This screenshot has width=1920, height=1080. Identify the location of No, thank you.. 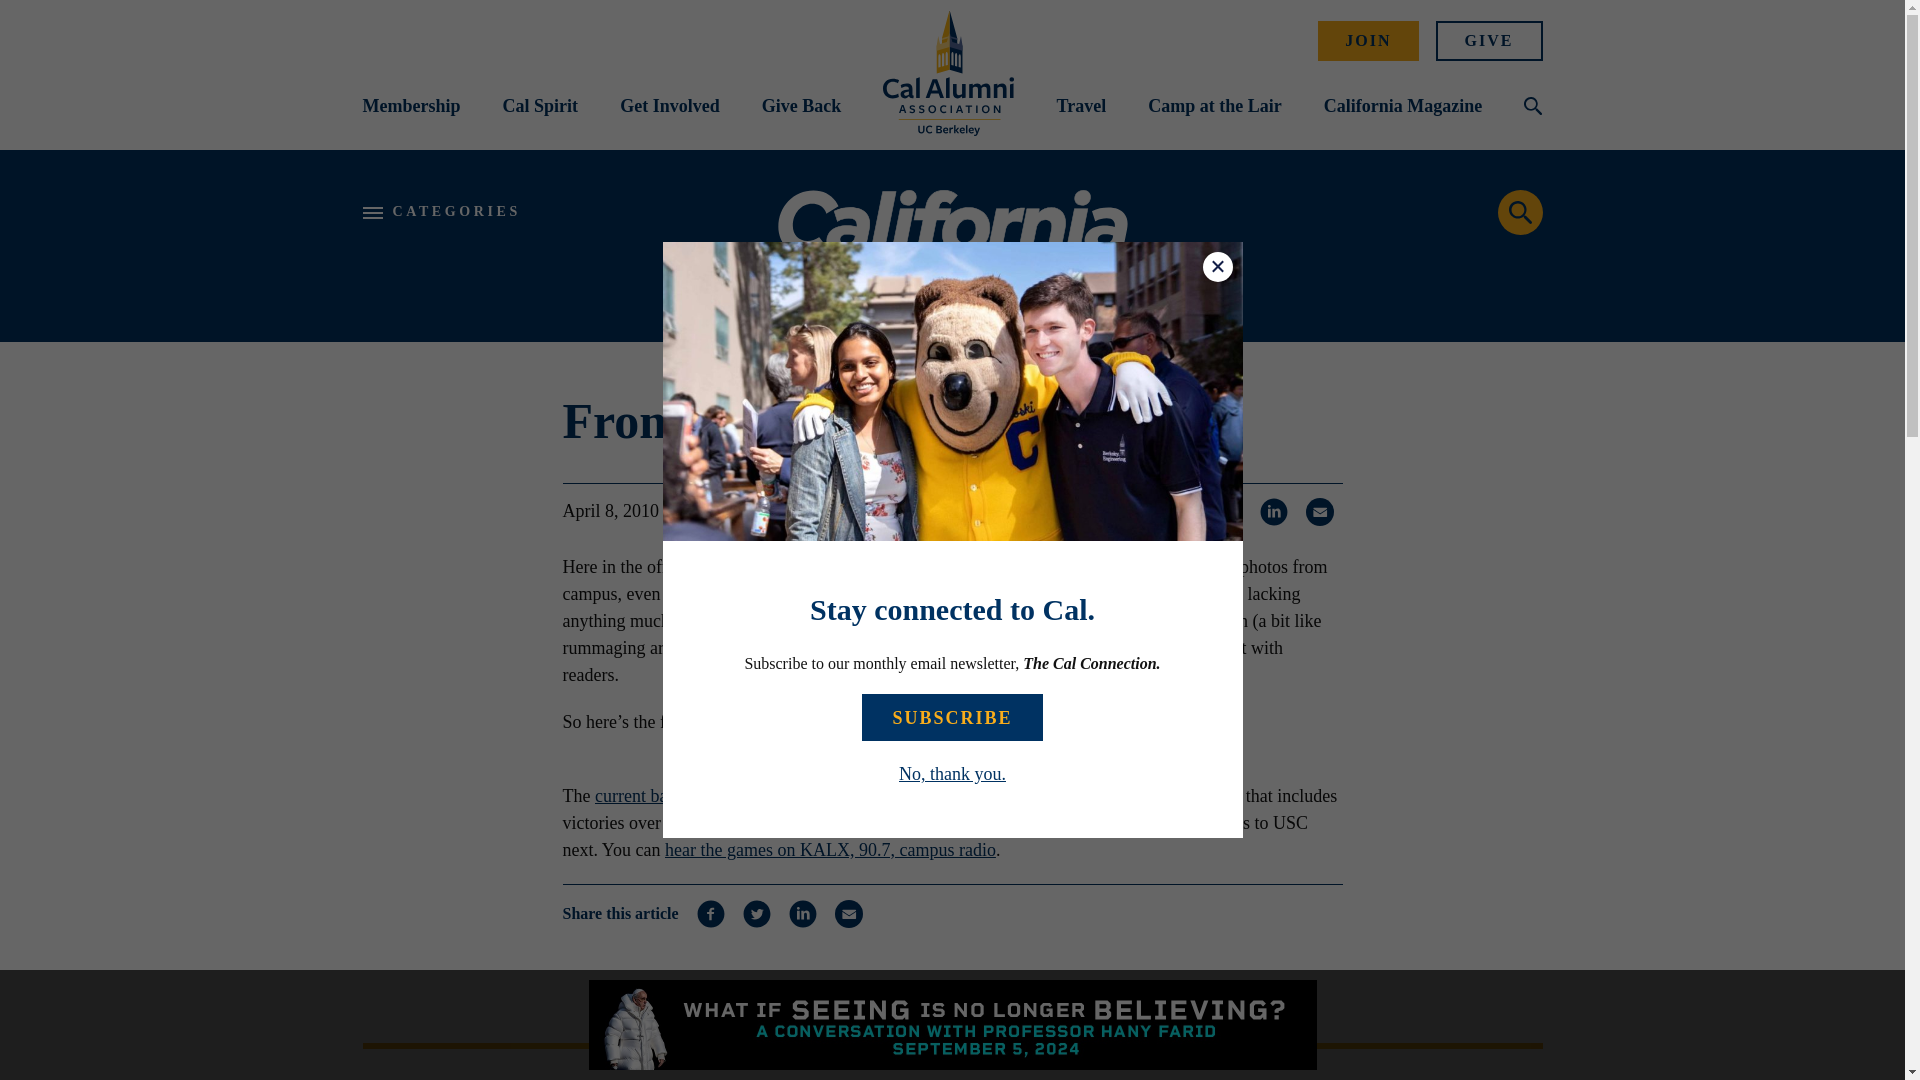
(952, 774).